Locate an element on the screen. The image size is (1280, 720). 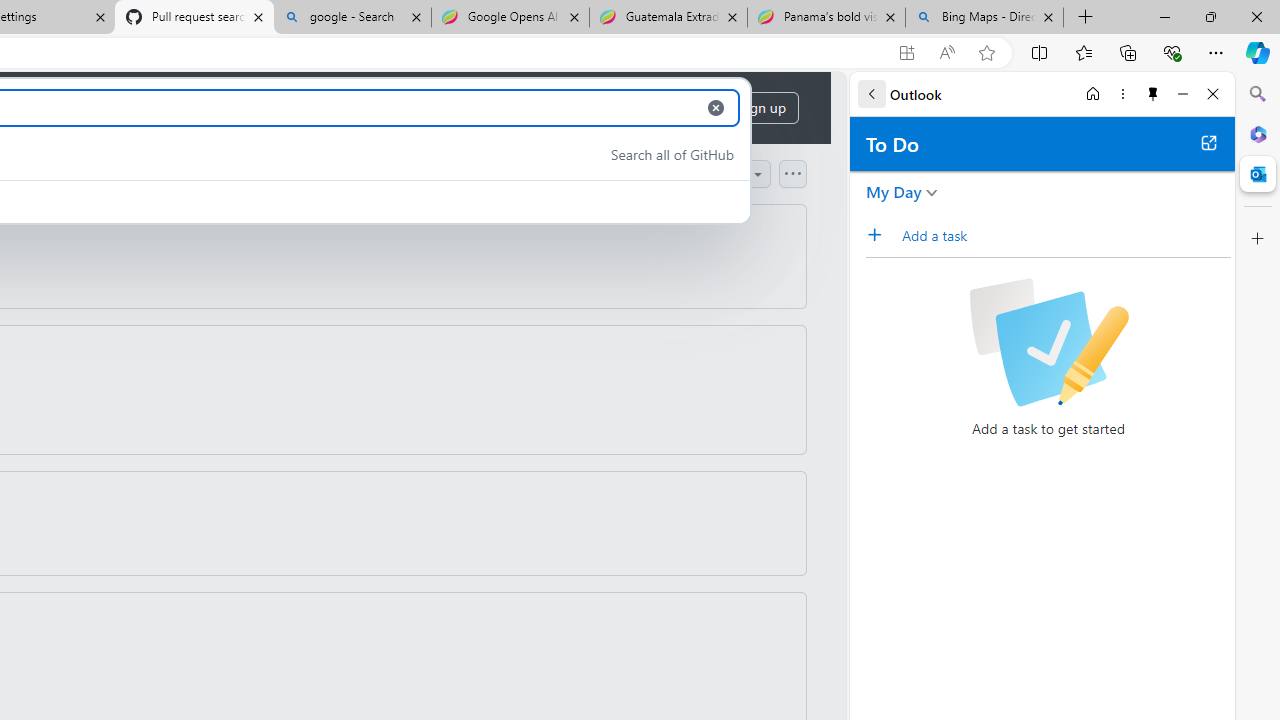
Sort by: Best match is located at coordinates (700, 173).